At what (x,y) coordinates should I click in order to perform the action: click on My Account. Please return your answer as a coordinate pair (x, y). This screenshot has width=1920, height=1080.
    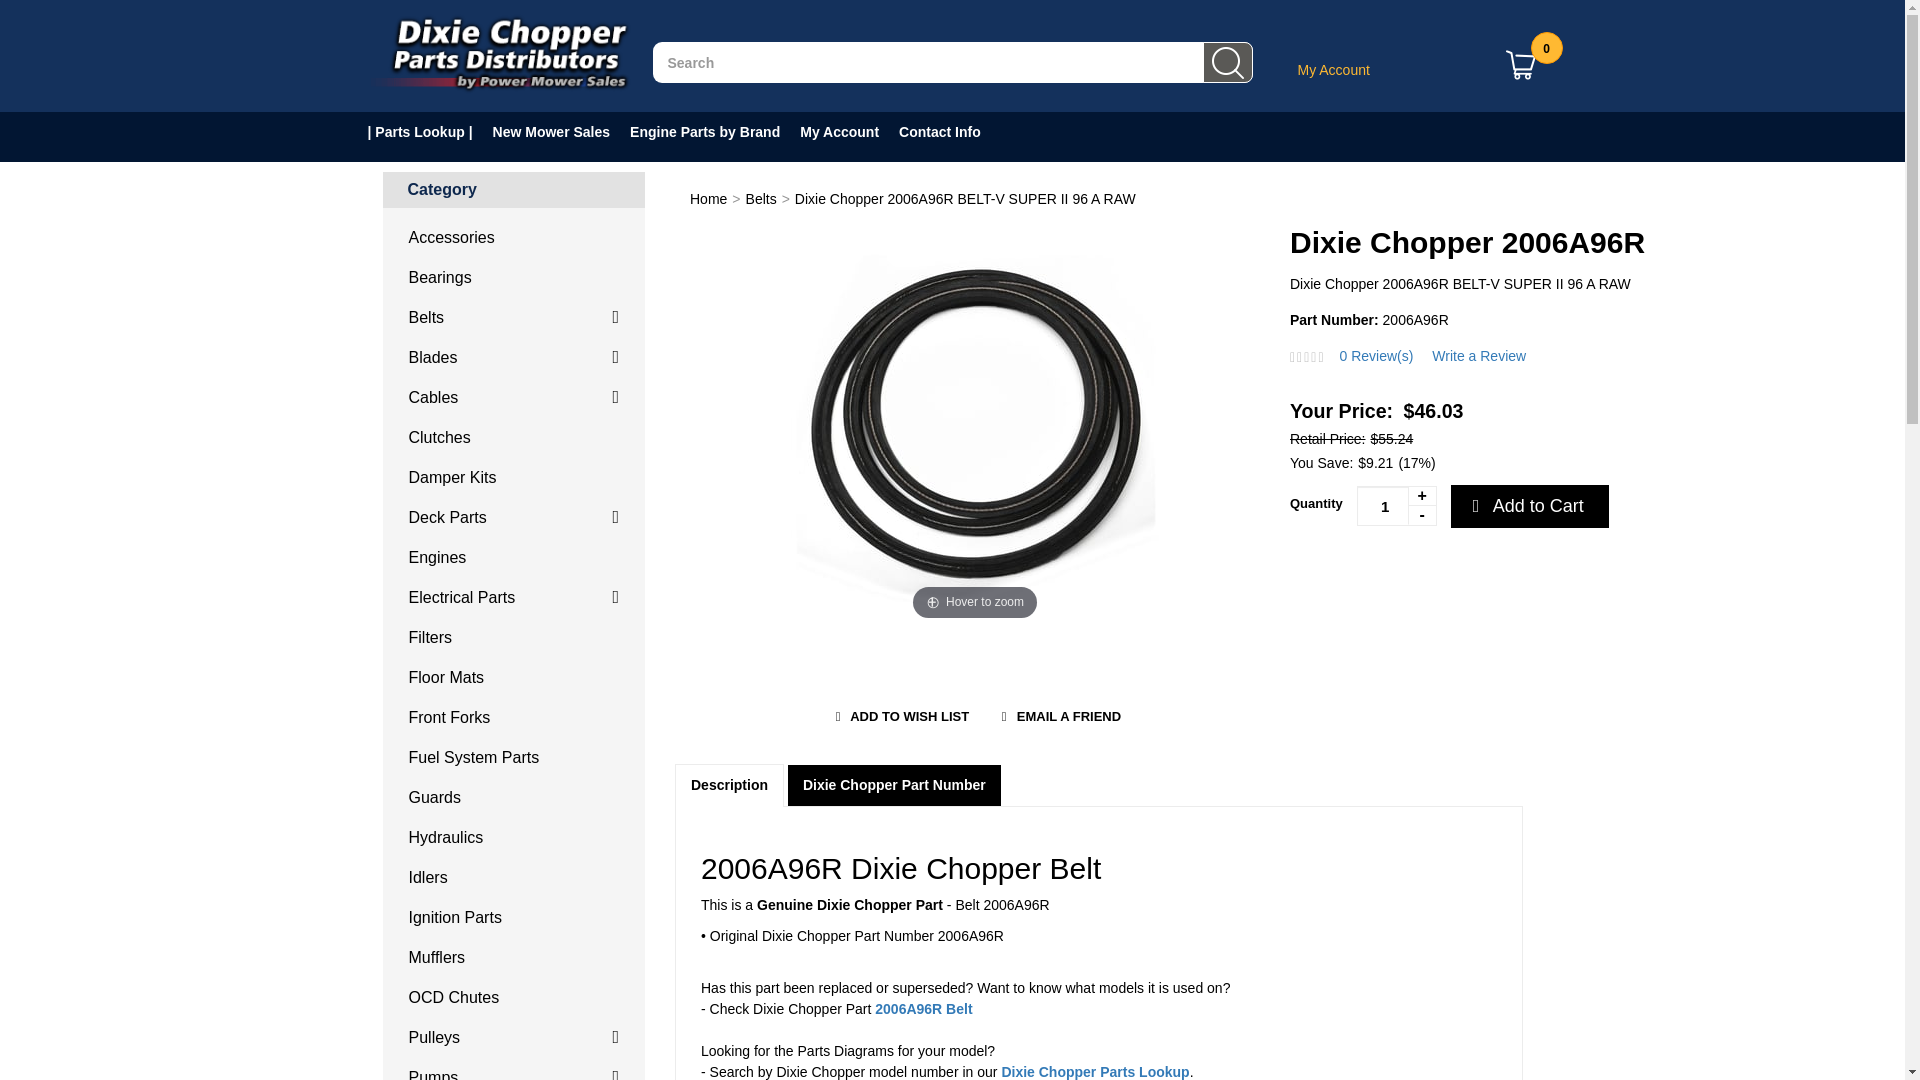
    Looking at the image, I should click on (1334, 69).